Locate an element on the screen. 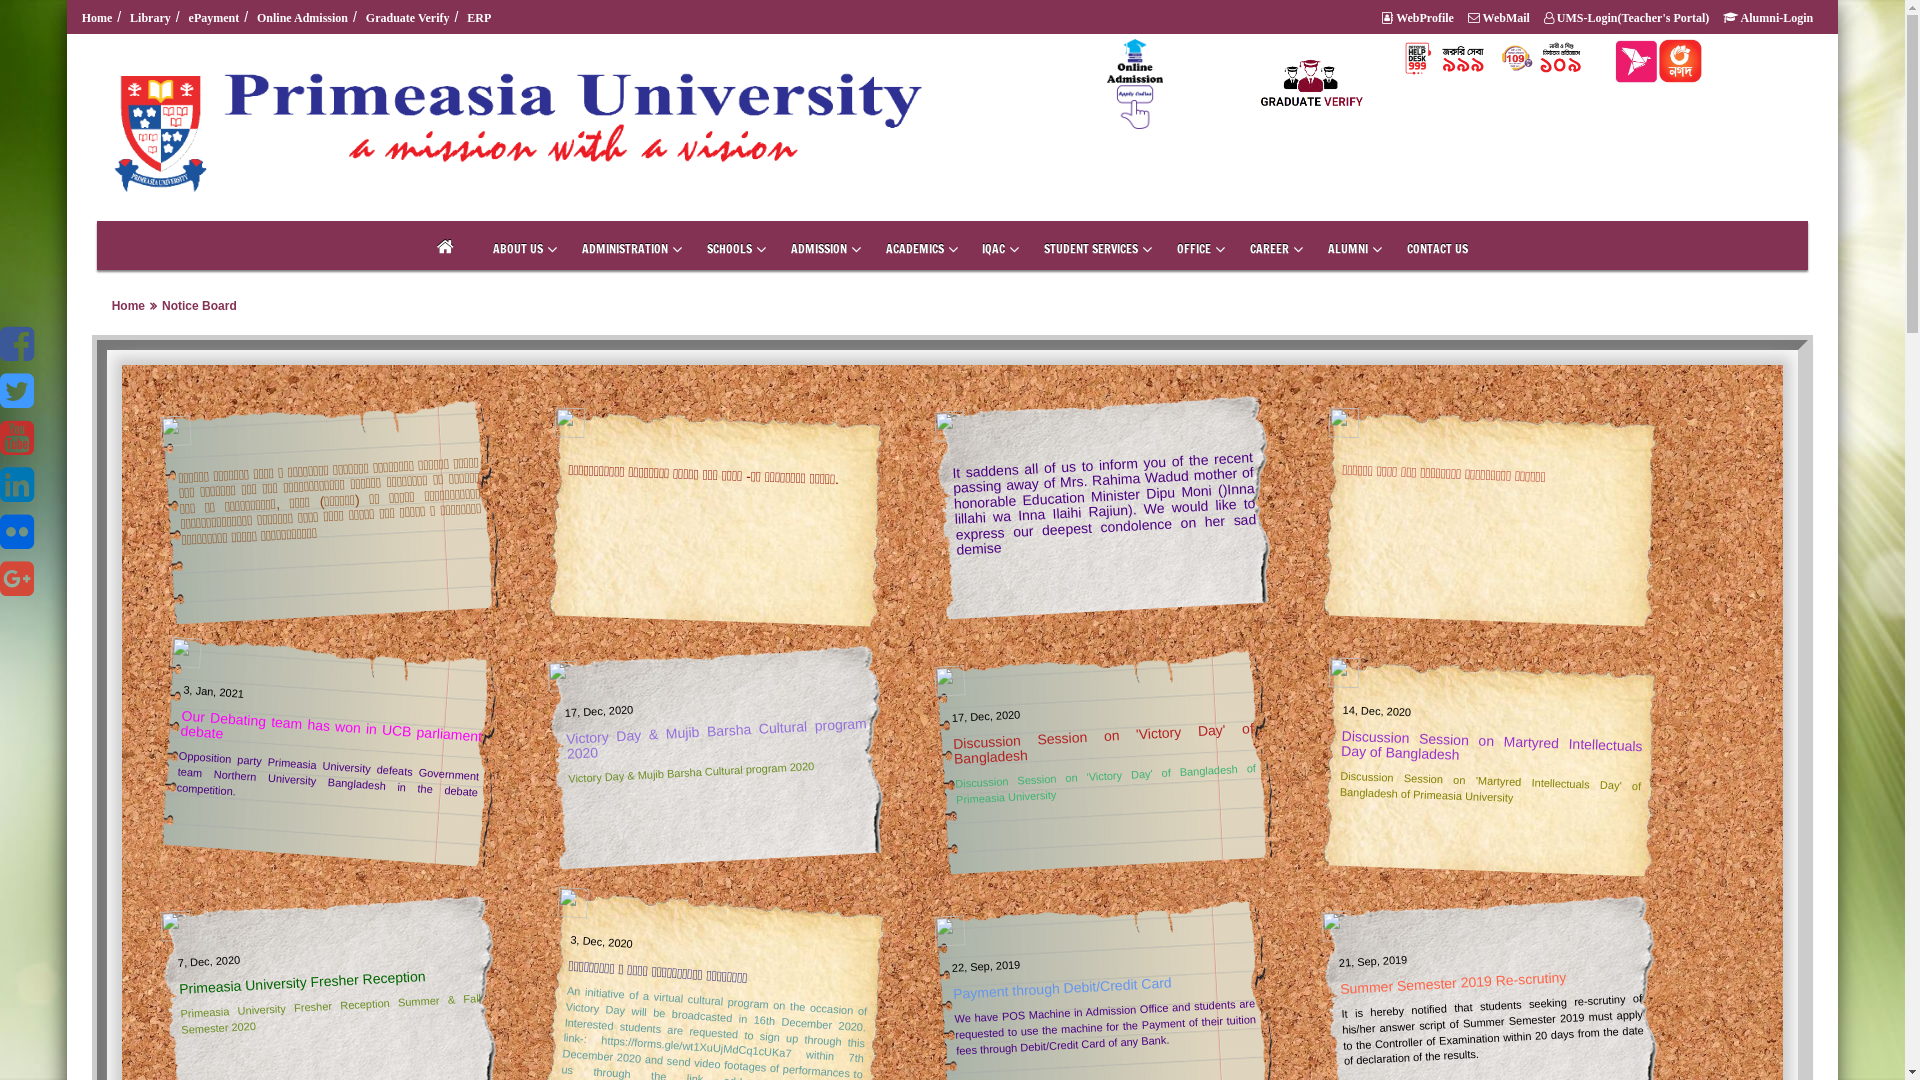 Image resolution: width=1920 pixels, height=1080 pixels. IQAC is located at coordinates (994, 248).